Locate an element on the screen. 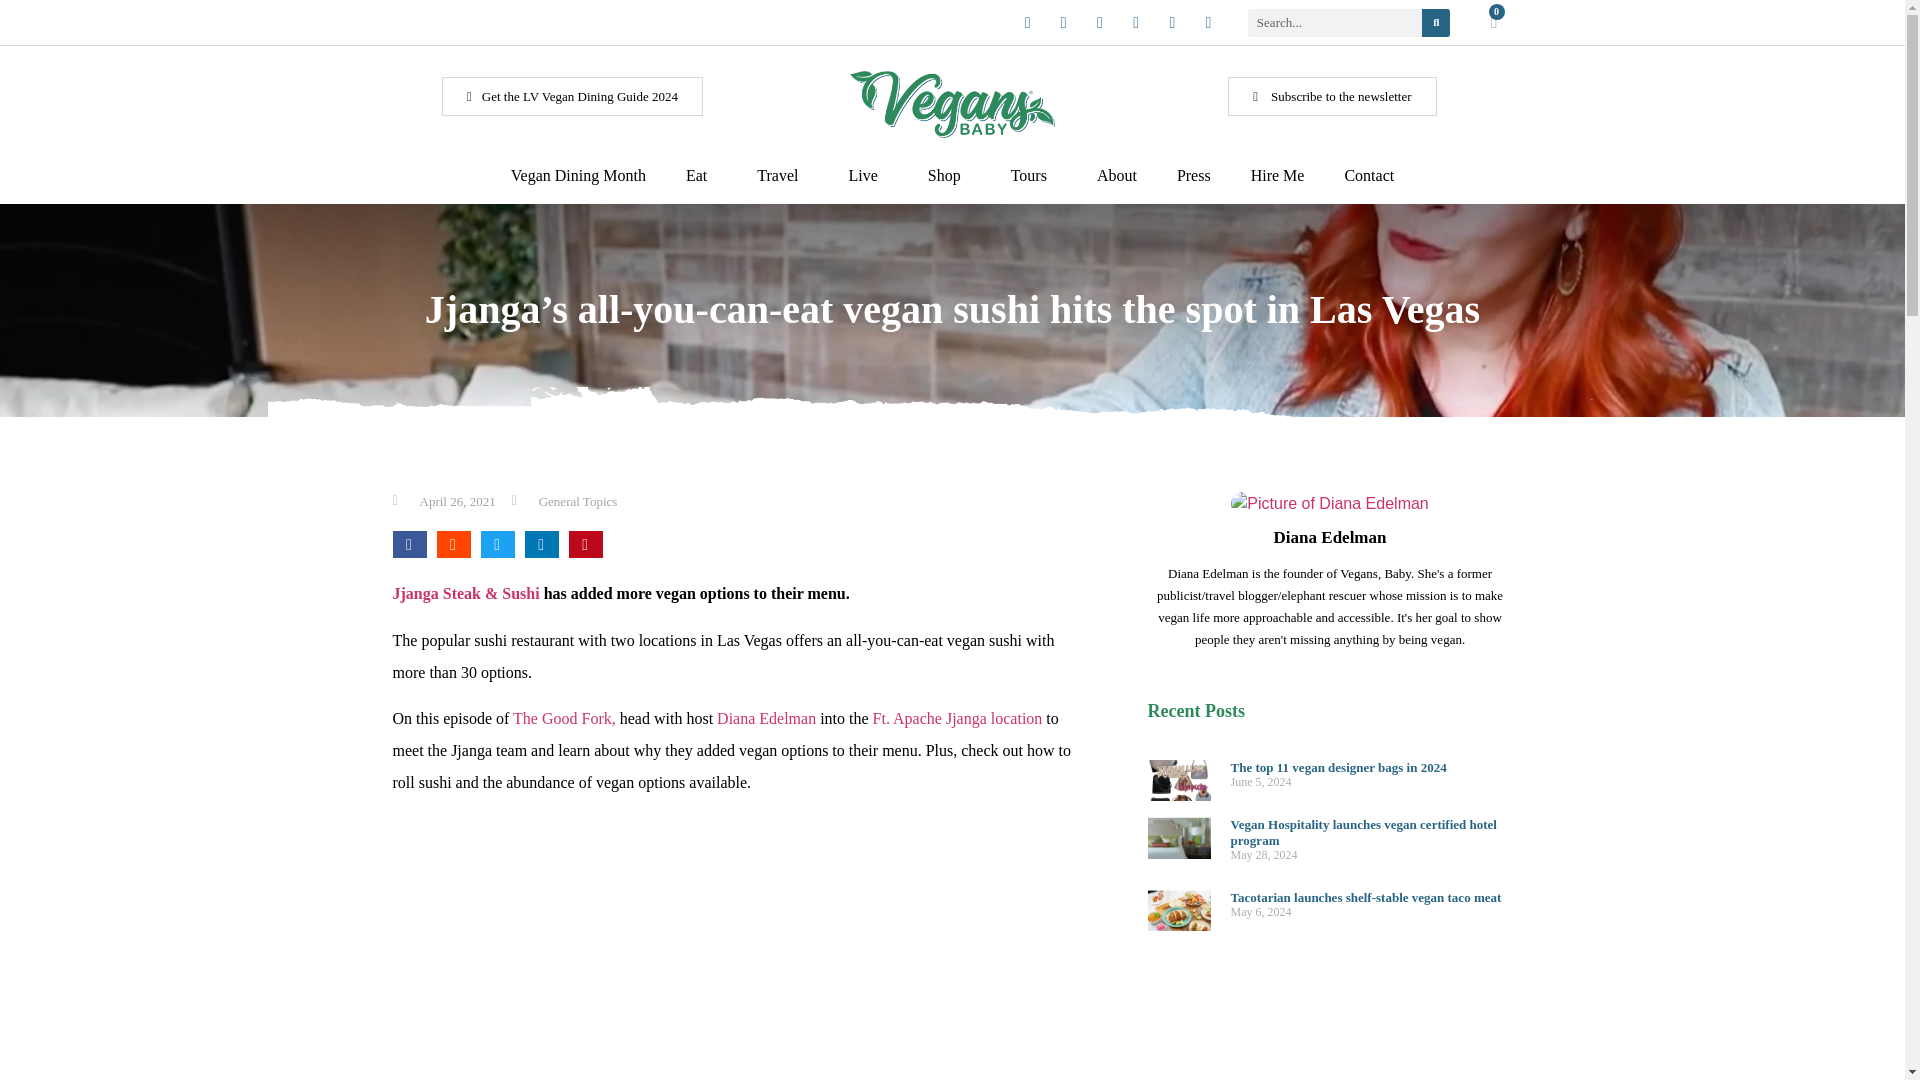 Image resolution: width=1920 pixels, height=1080 pixels. YouTube video player is located at coordinates (738, 947).